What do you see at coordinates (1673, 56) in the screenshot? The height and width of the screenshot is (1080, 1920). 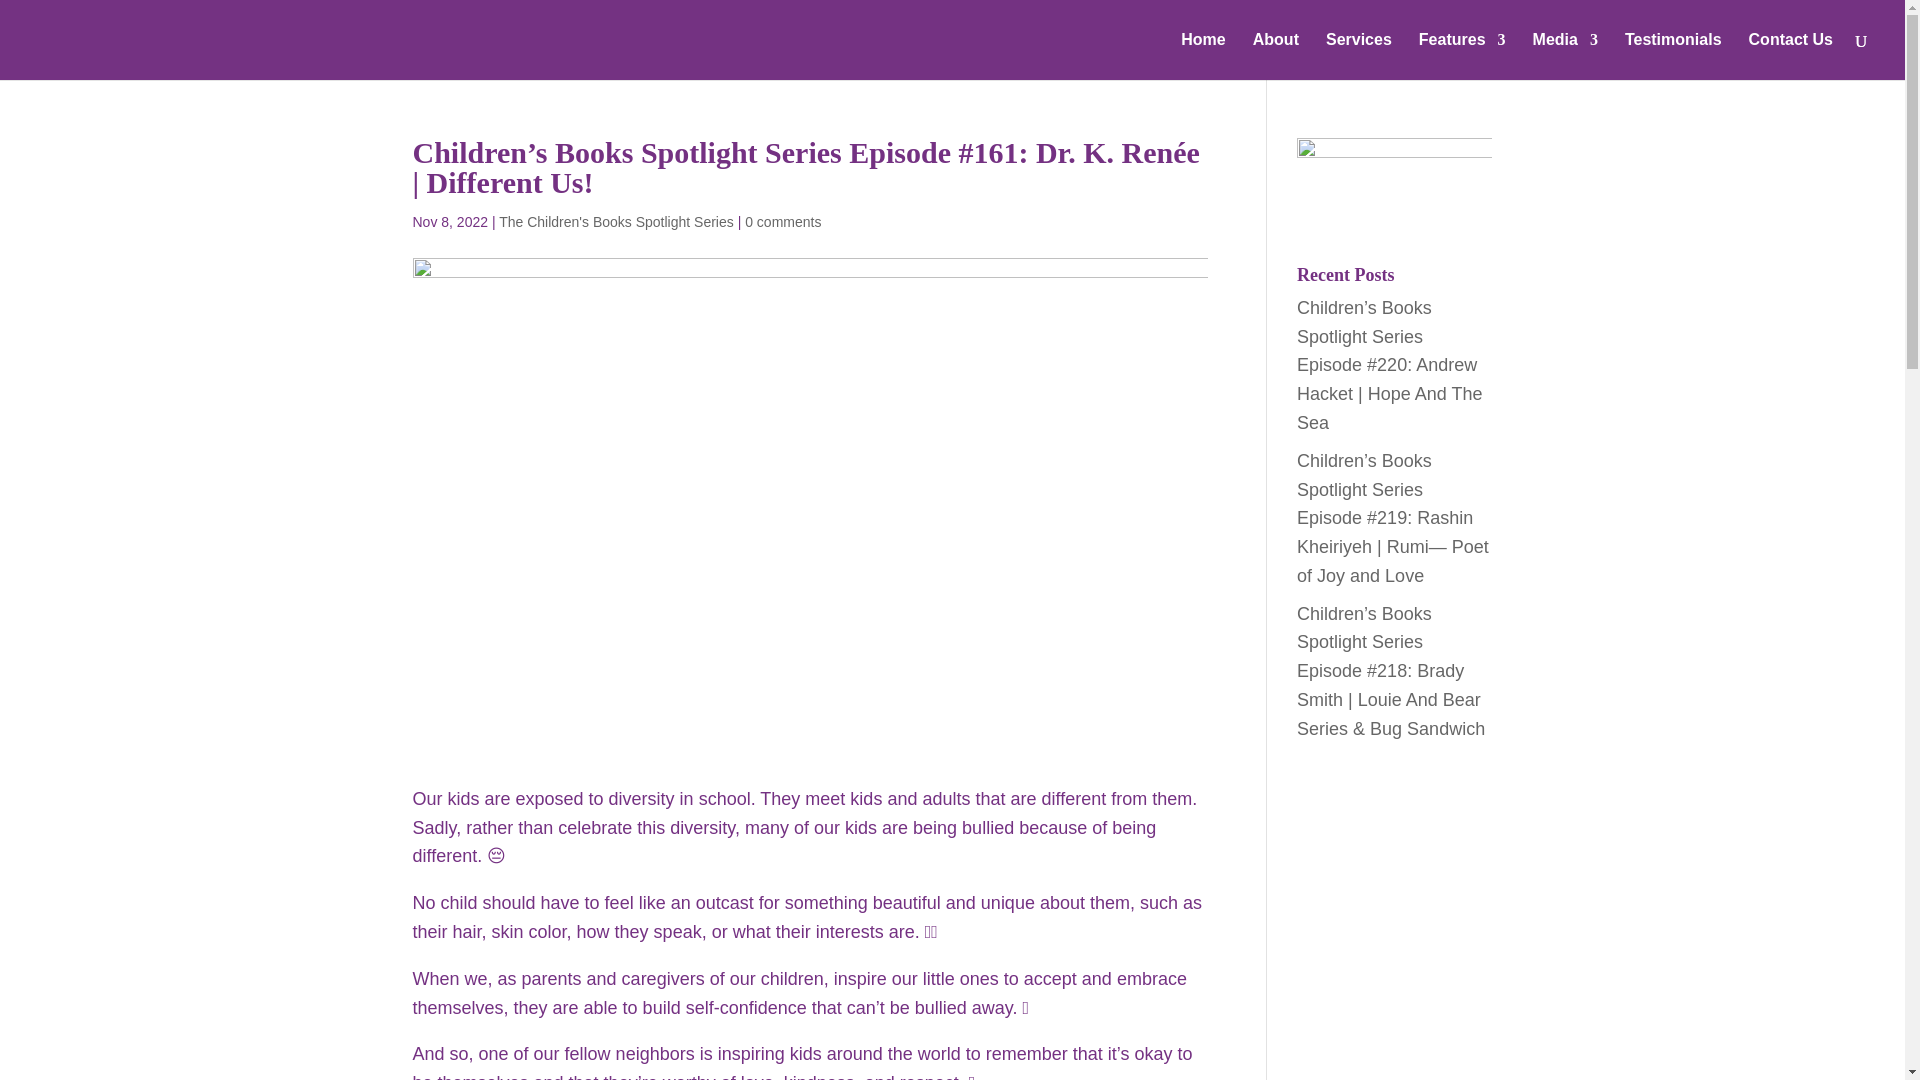 I see `Testimonials` at bounding box center [1673, 56].